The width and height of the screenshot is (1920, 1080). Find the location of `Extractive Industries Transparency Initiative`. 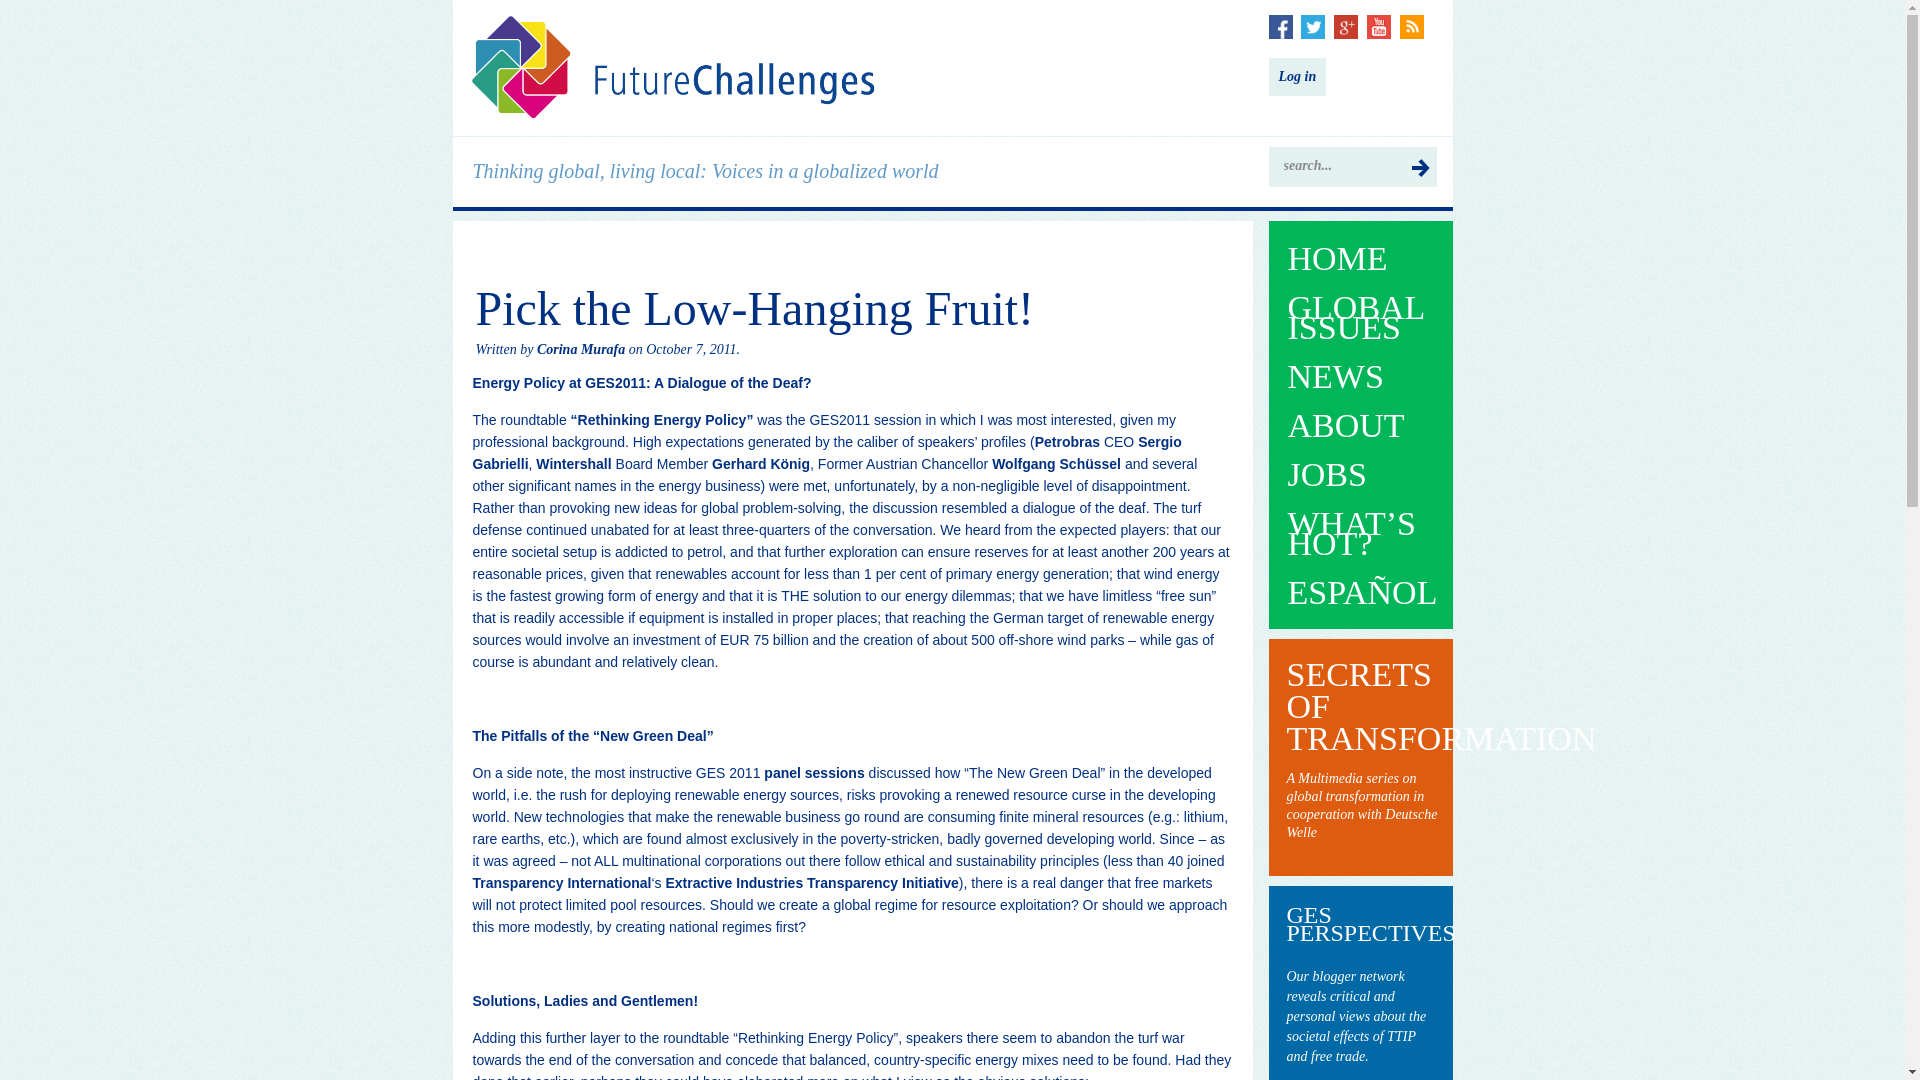

Extractive Industries Transparency Initiative is located at coordinates (811, 882).